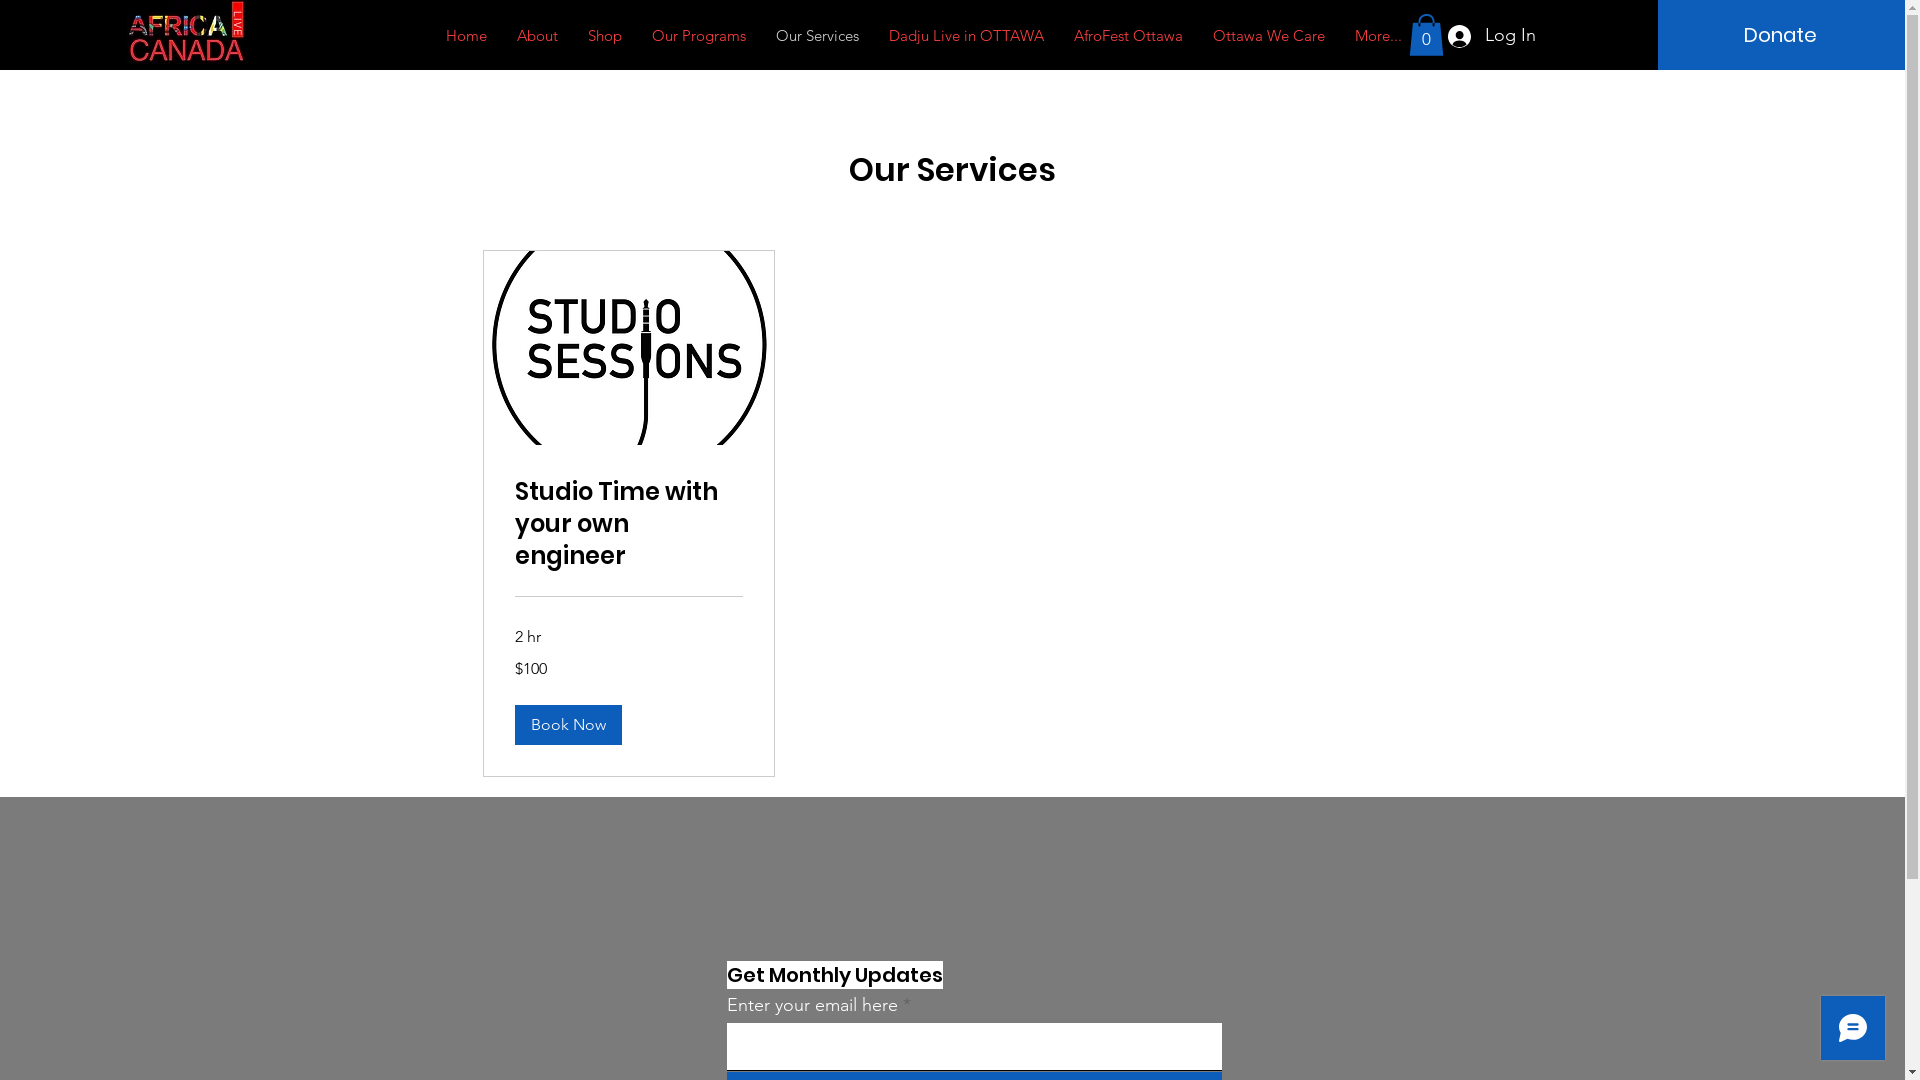 The width and height of the screenshot is (1920, 1080). What do you see at coordinates (818, 36) in the screenshot?
I see `Our Services` at bounding box center [818, 36].